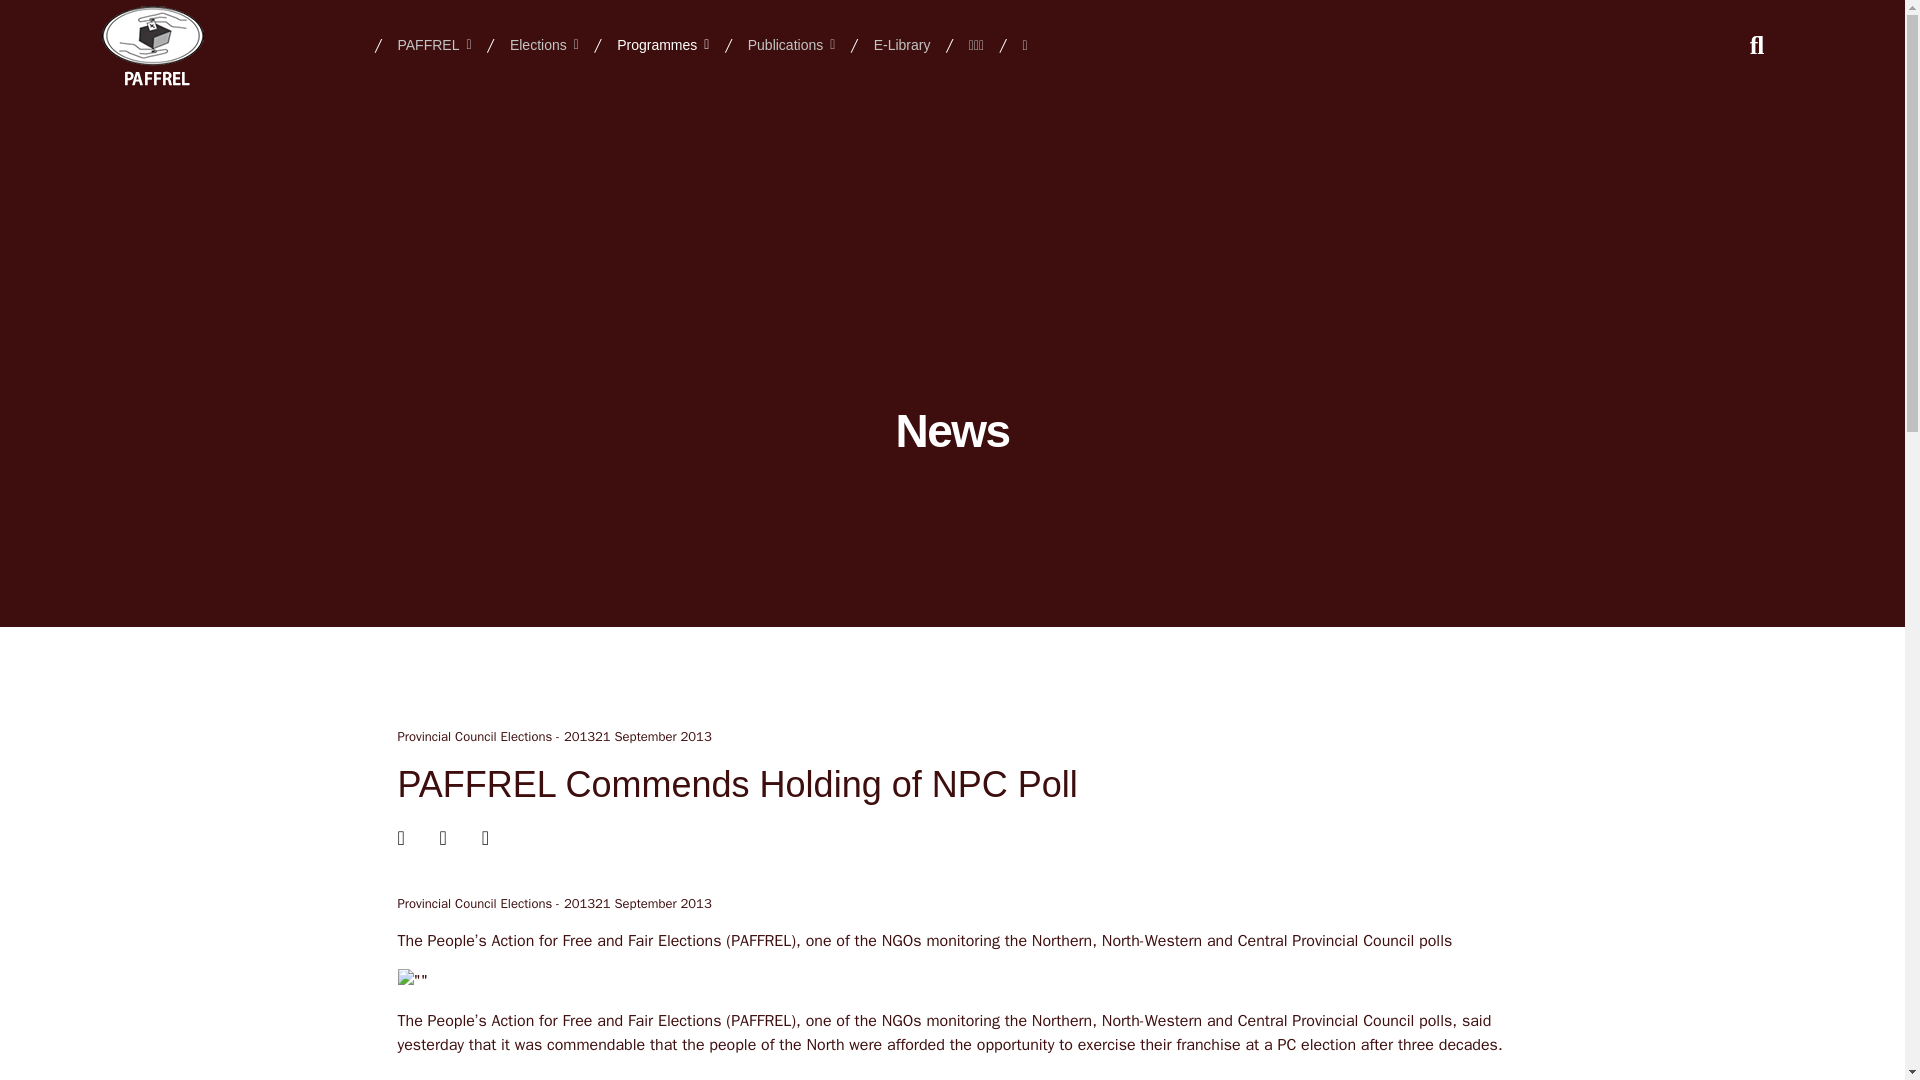  What do you see at coordinates (792, 44) in the screenshot?
I see `Publications` at bounding box center [792, 44].